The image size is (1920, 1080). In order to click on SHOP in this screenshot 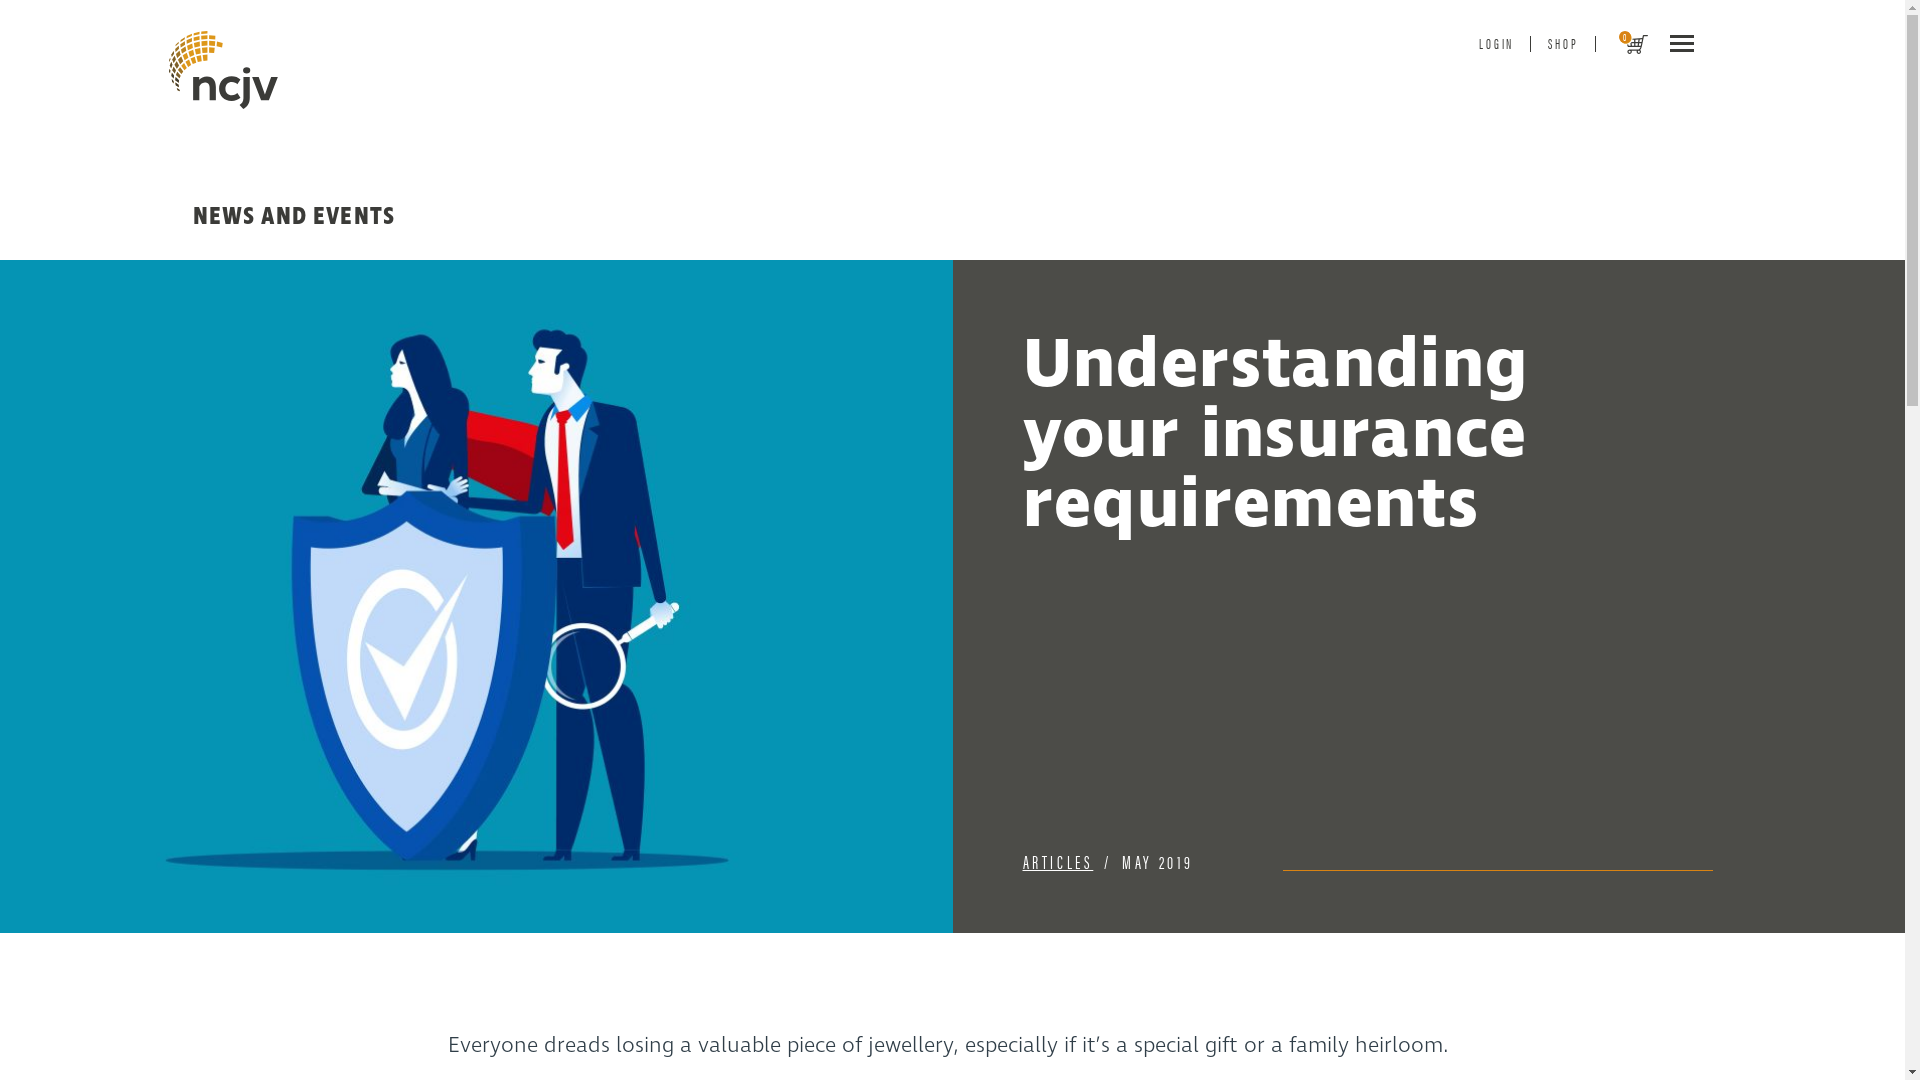, I will do `click(1563, 43)`.